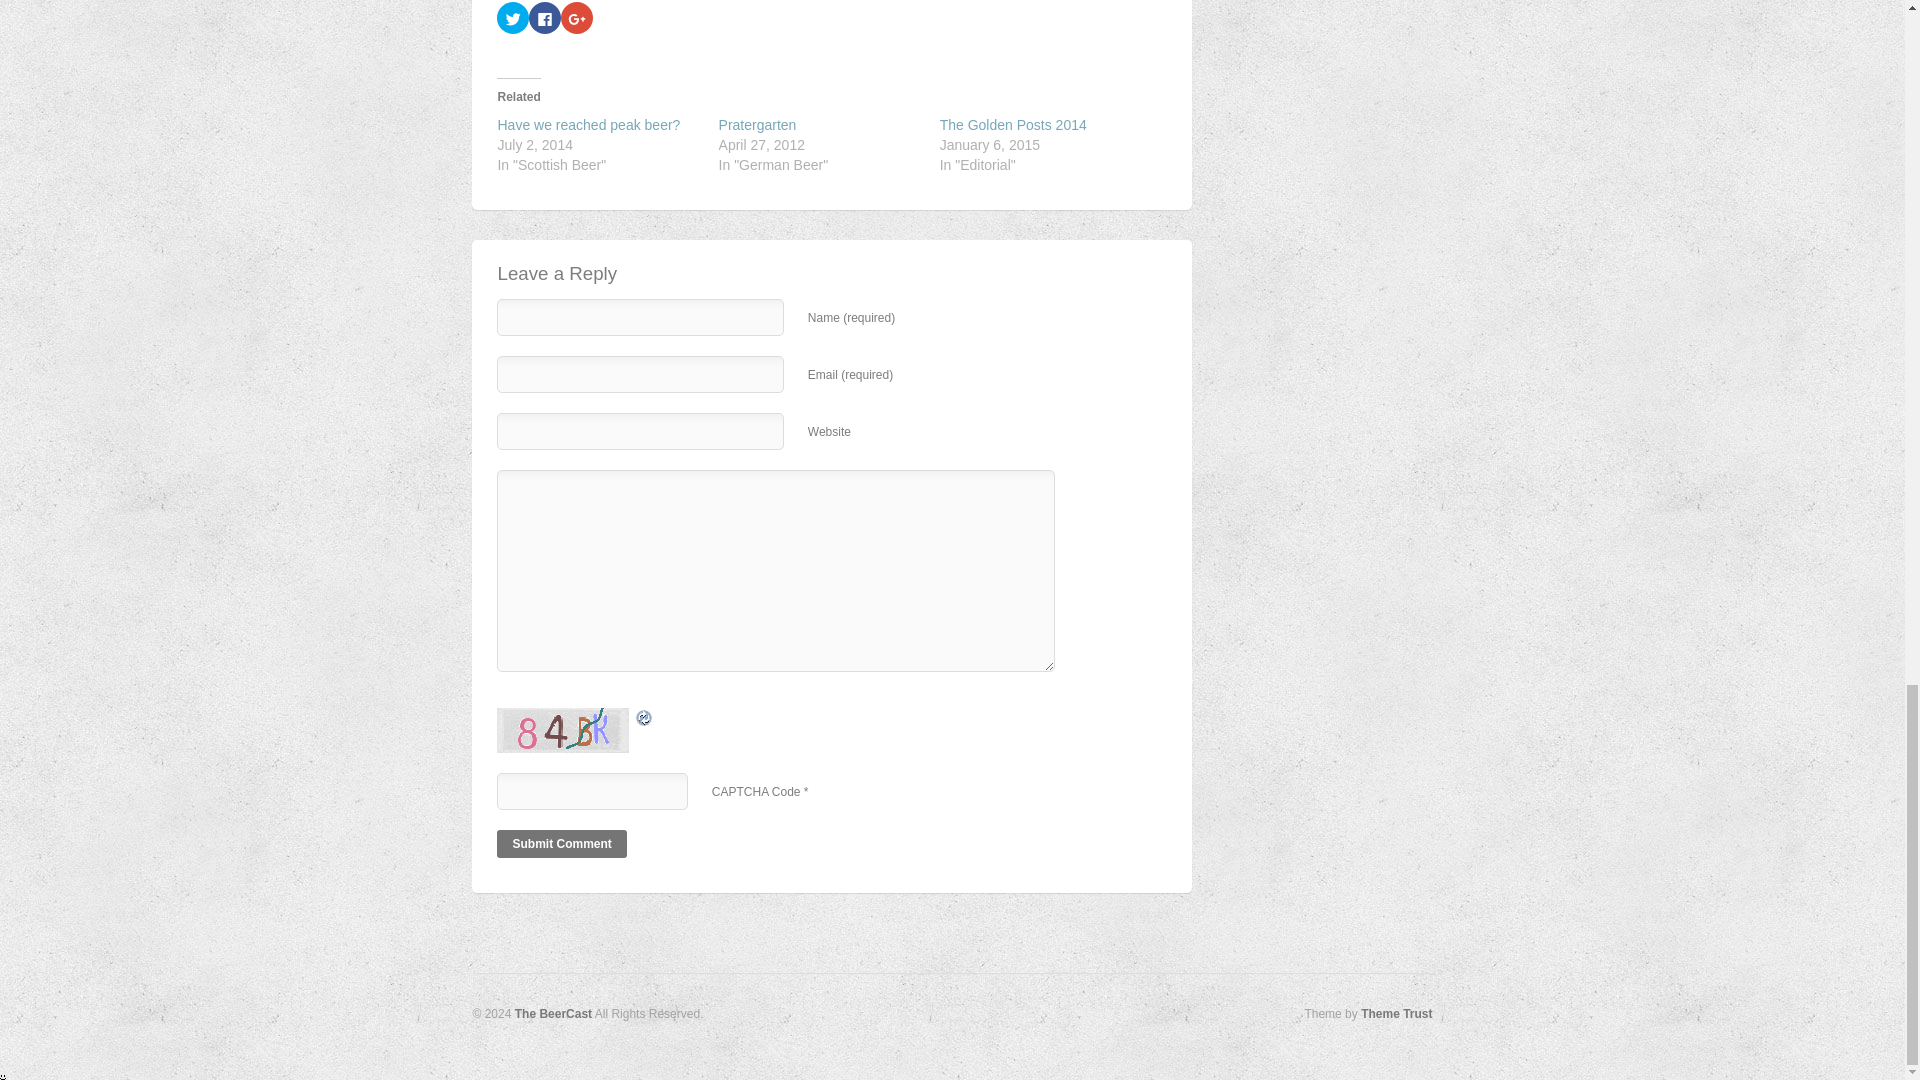 This screenshot has width=1920, height=1080. Describe the element at coordinates (588, 124) in the screenshot. I see `Have we reached peak beer?` at that location.